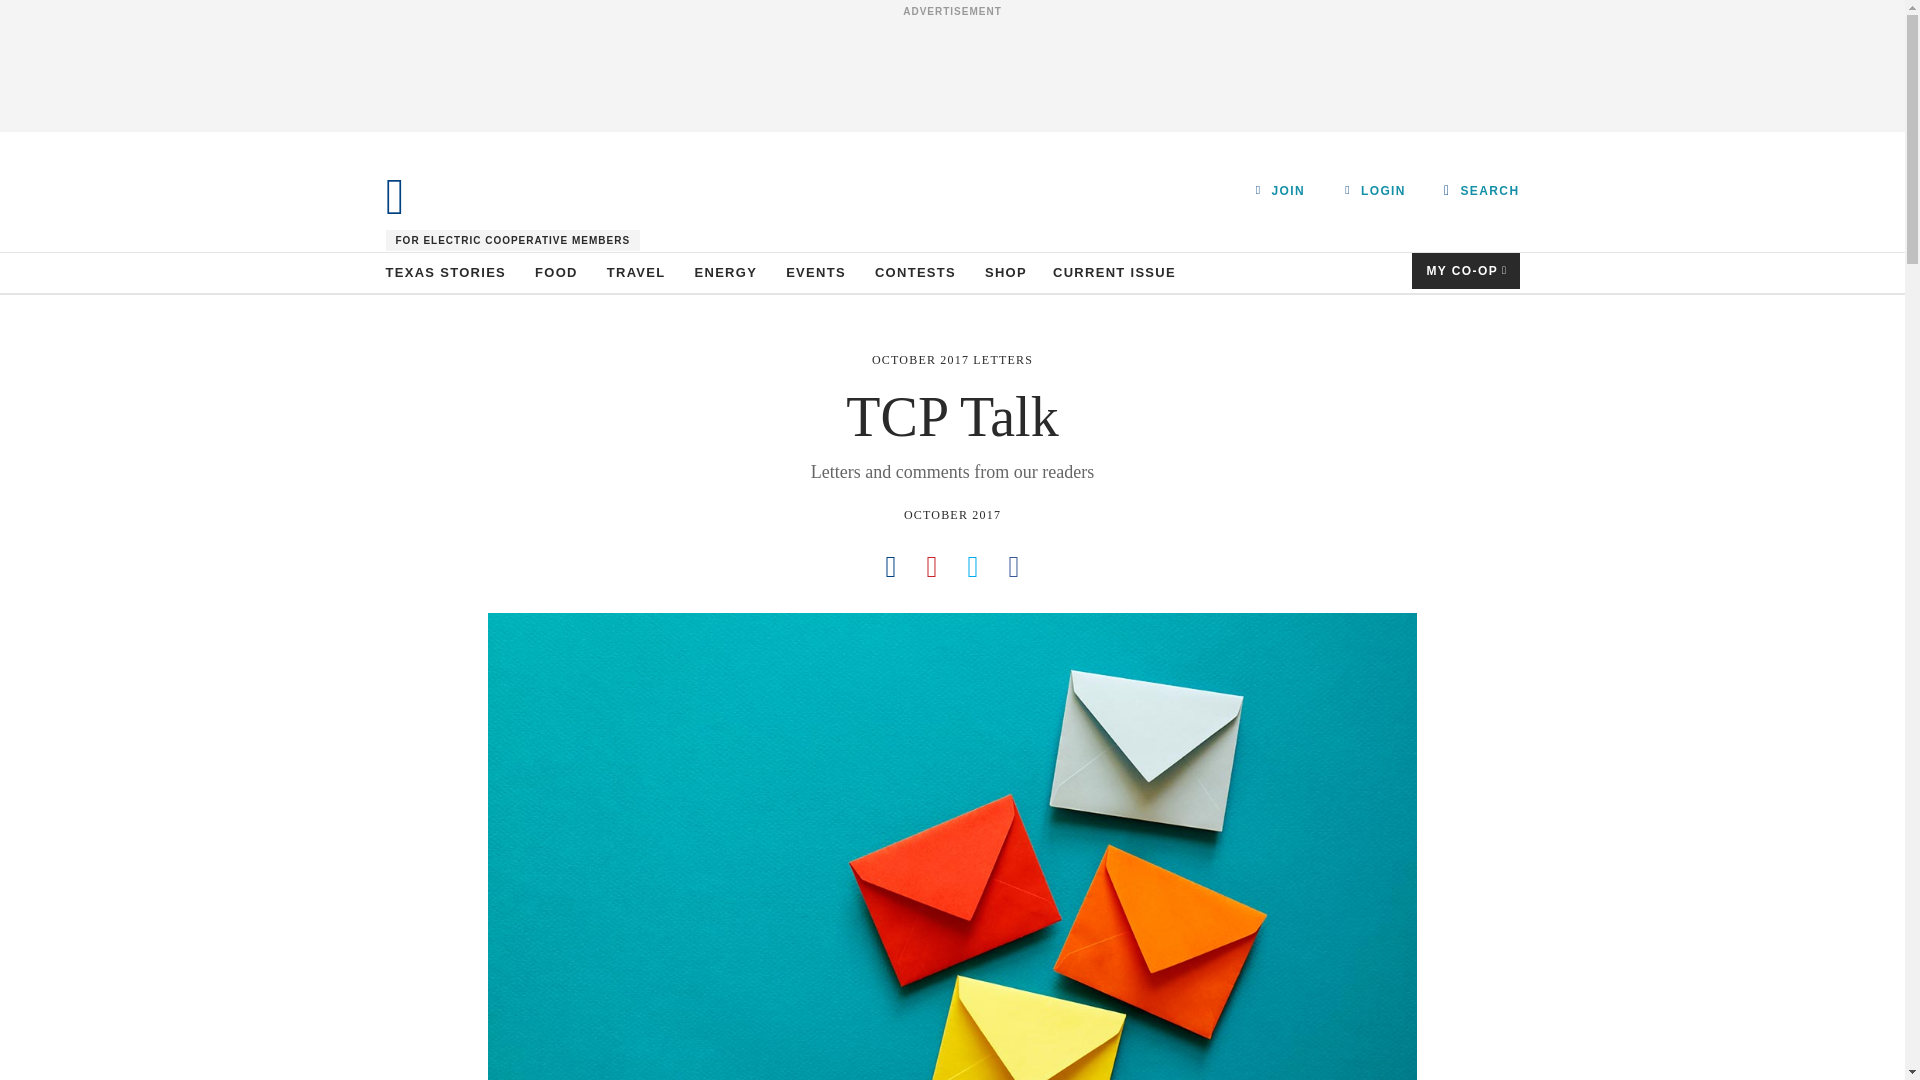  What do you see at coordinates (1375, 190) in the screenshot?
I see `LOGIN` at bounding box center [1375, 190].